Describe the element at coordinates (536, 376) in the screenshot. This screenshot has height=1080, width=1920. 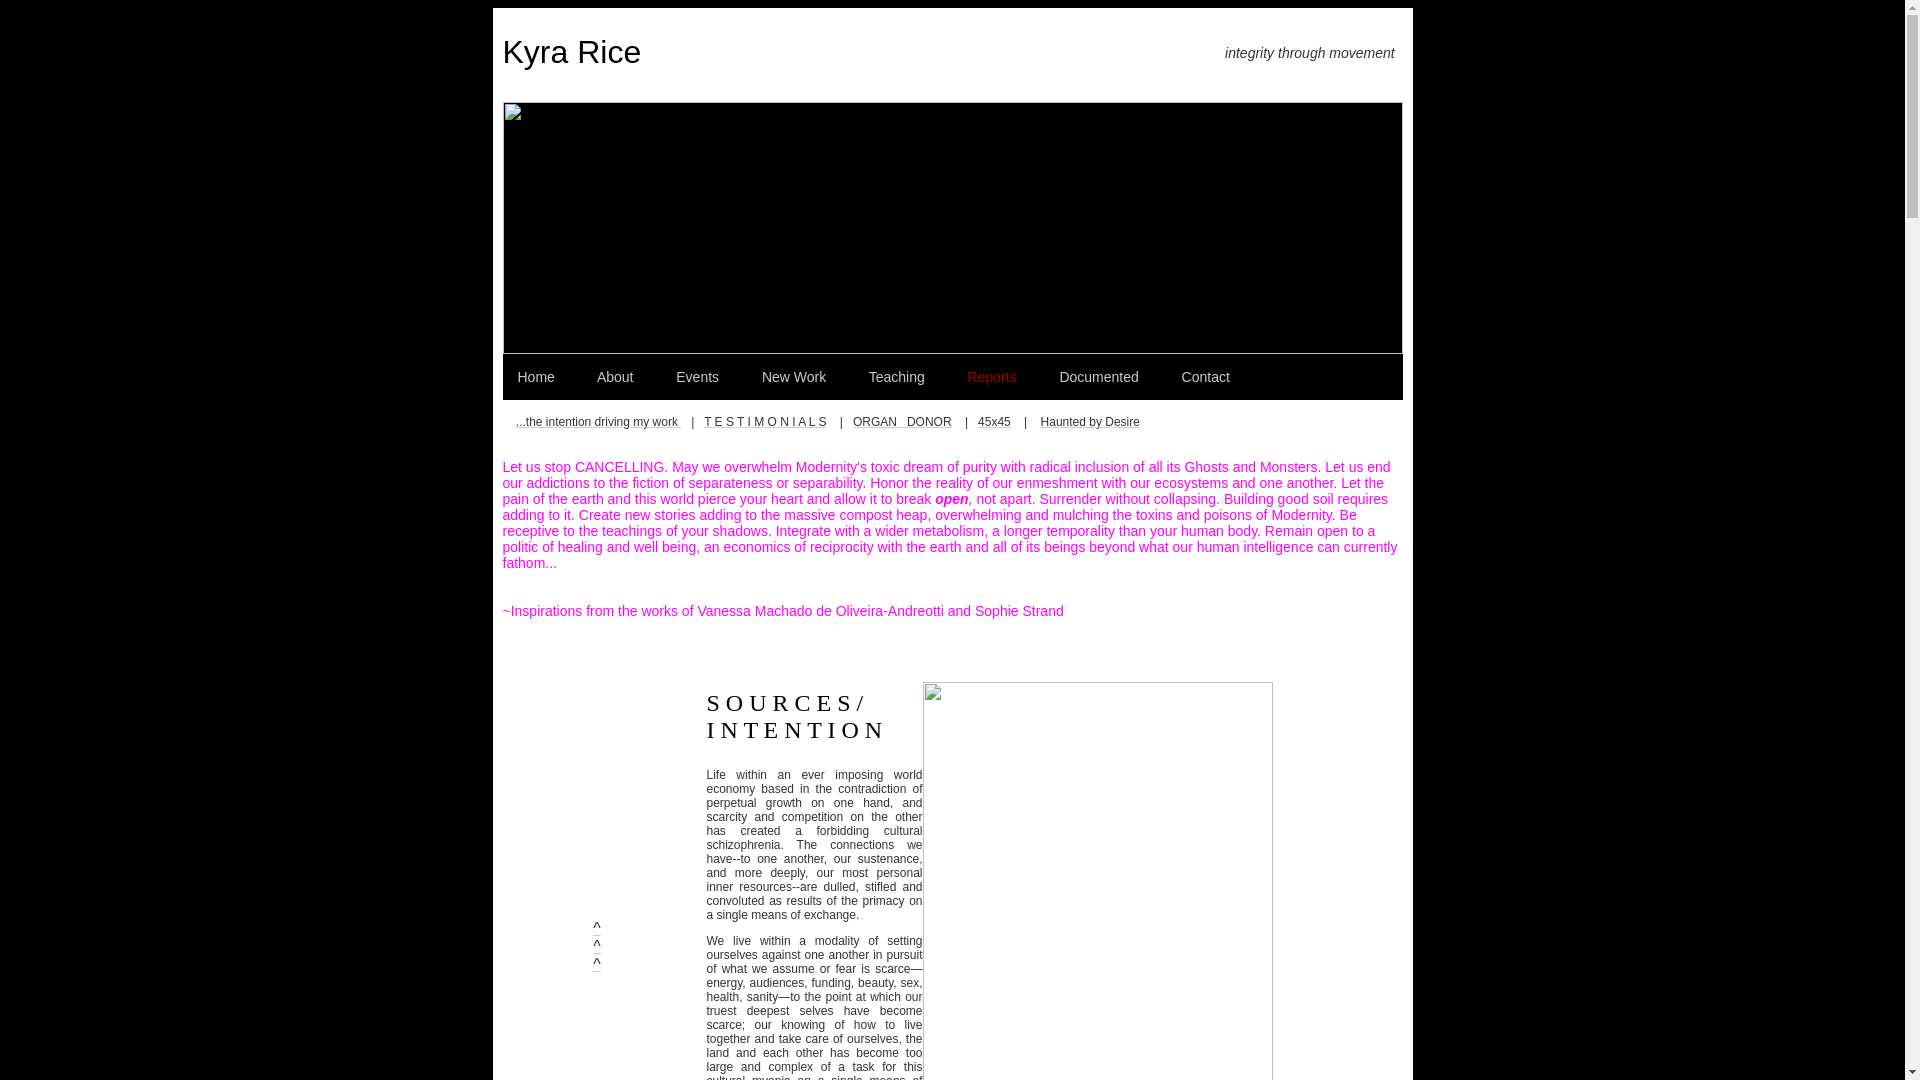
I see `Home` at that location.